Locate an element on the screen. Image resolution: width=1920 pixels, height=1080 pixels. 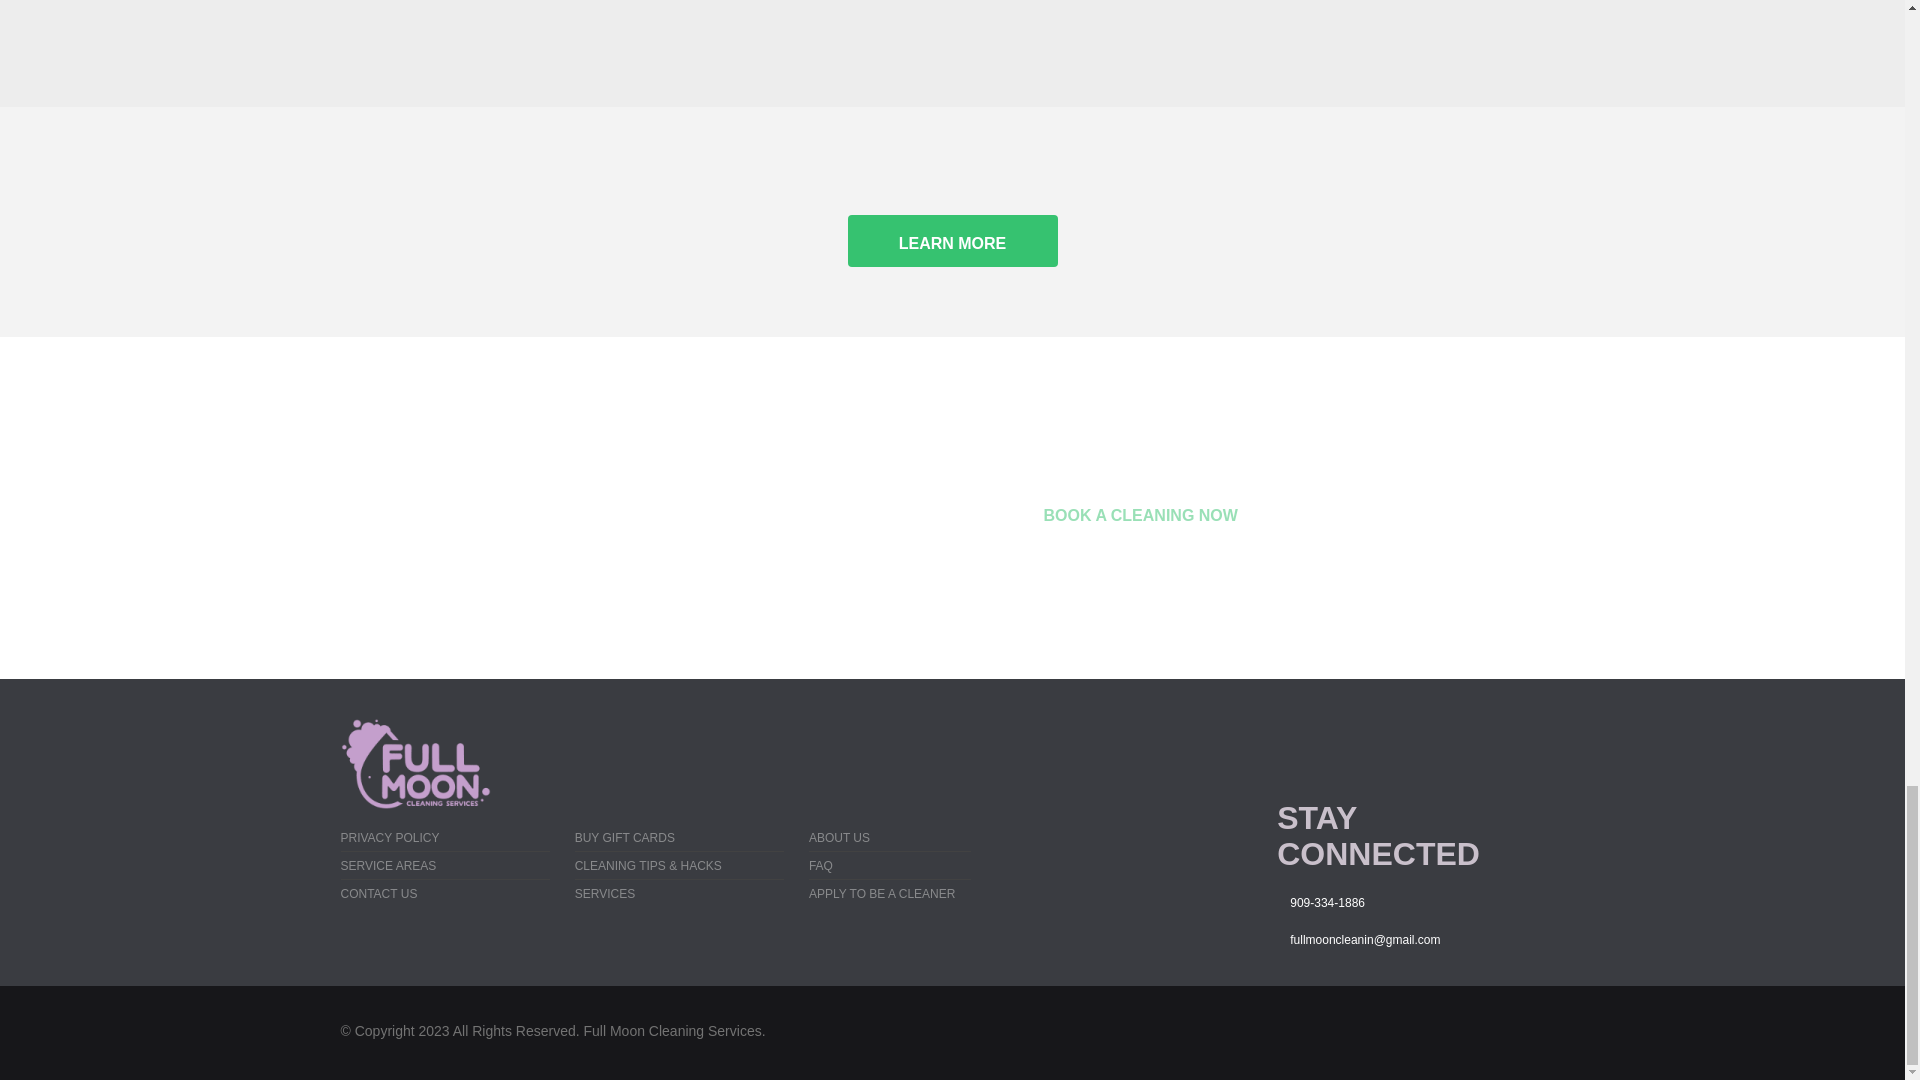
FAQ is located at coordinates (820, 865).